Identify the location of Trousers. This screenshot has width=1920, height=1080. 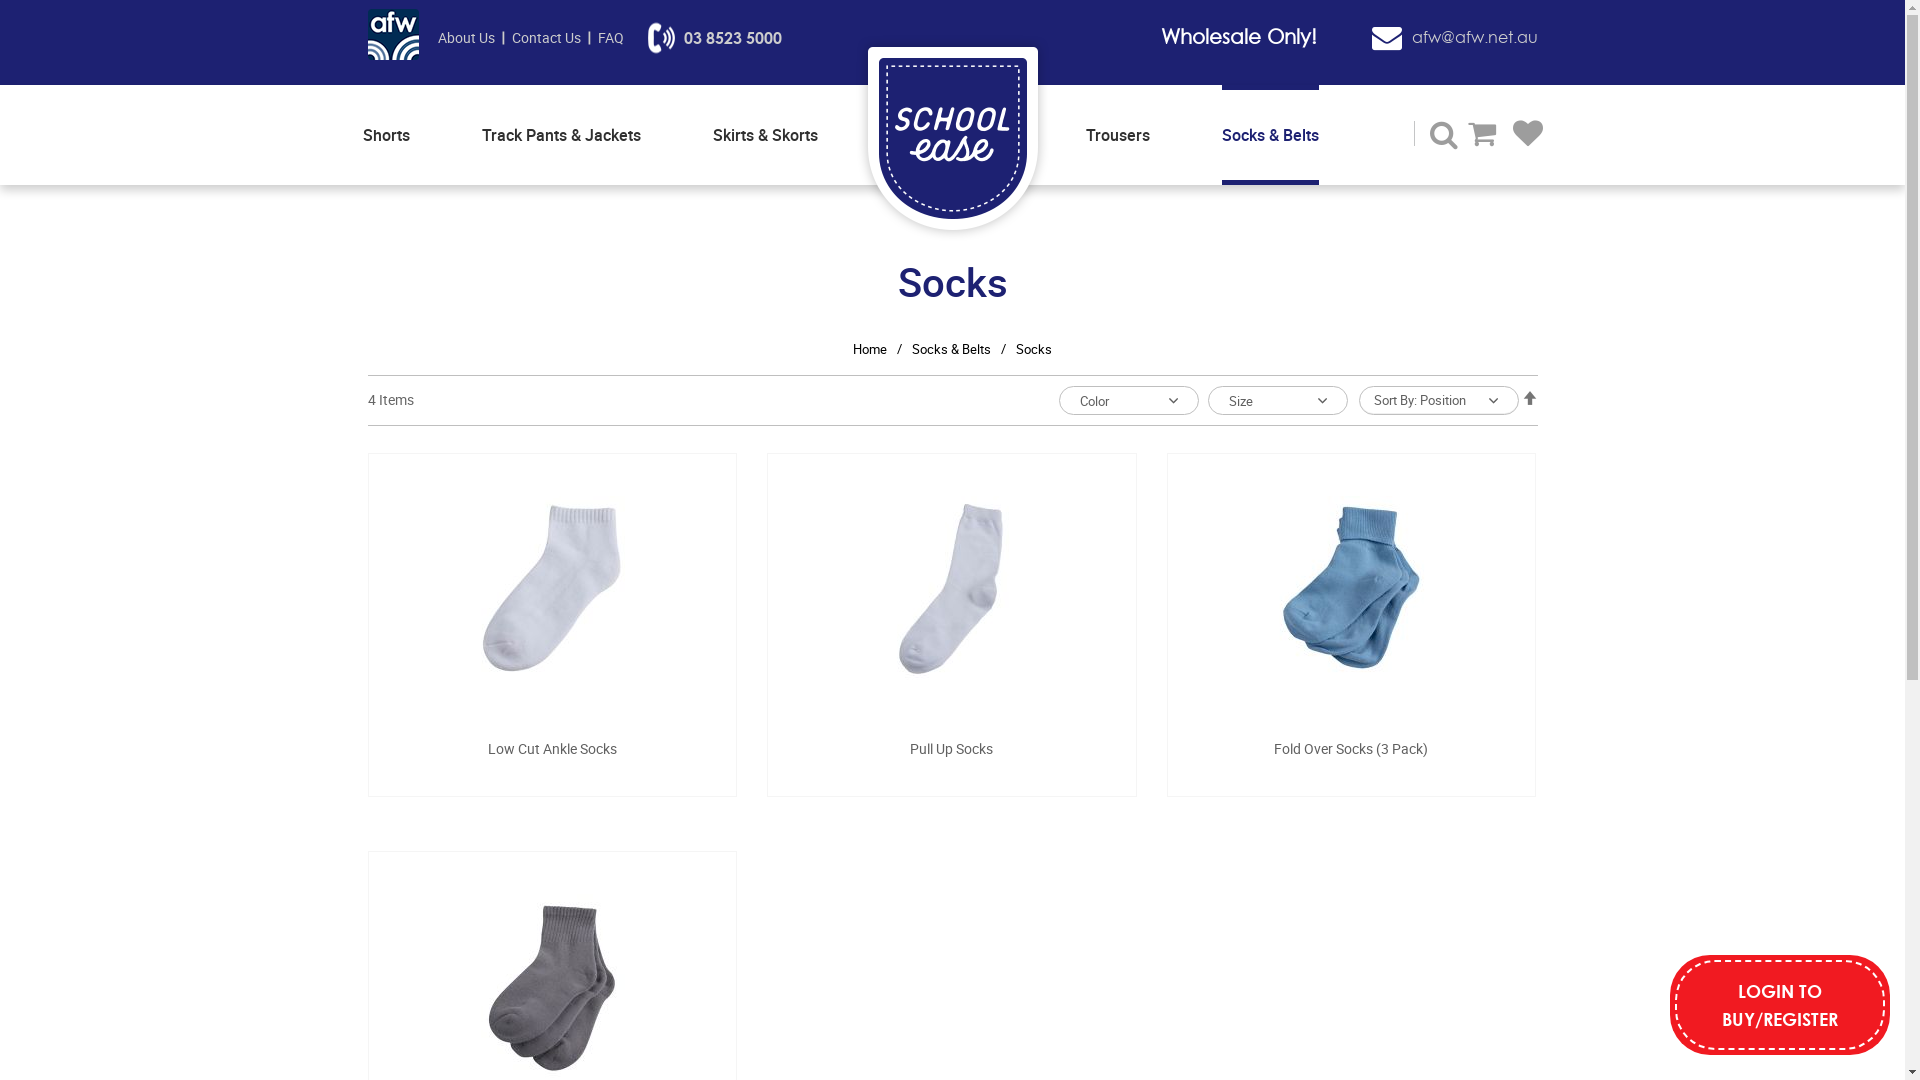
(1118, 135).